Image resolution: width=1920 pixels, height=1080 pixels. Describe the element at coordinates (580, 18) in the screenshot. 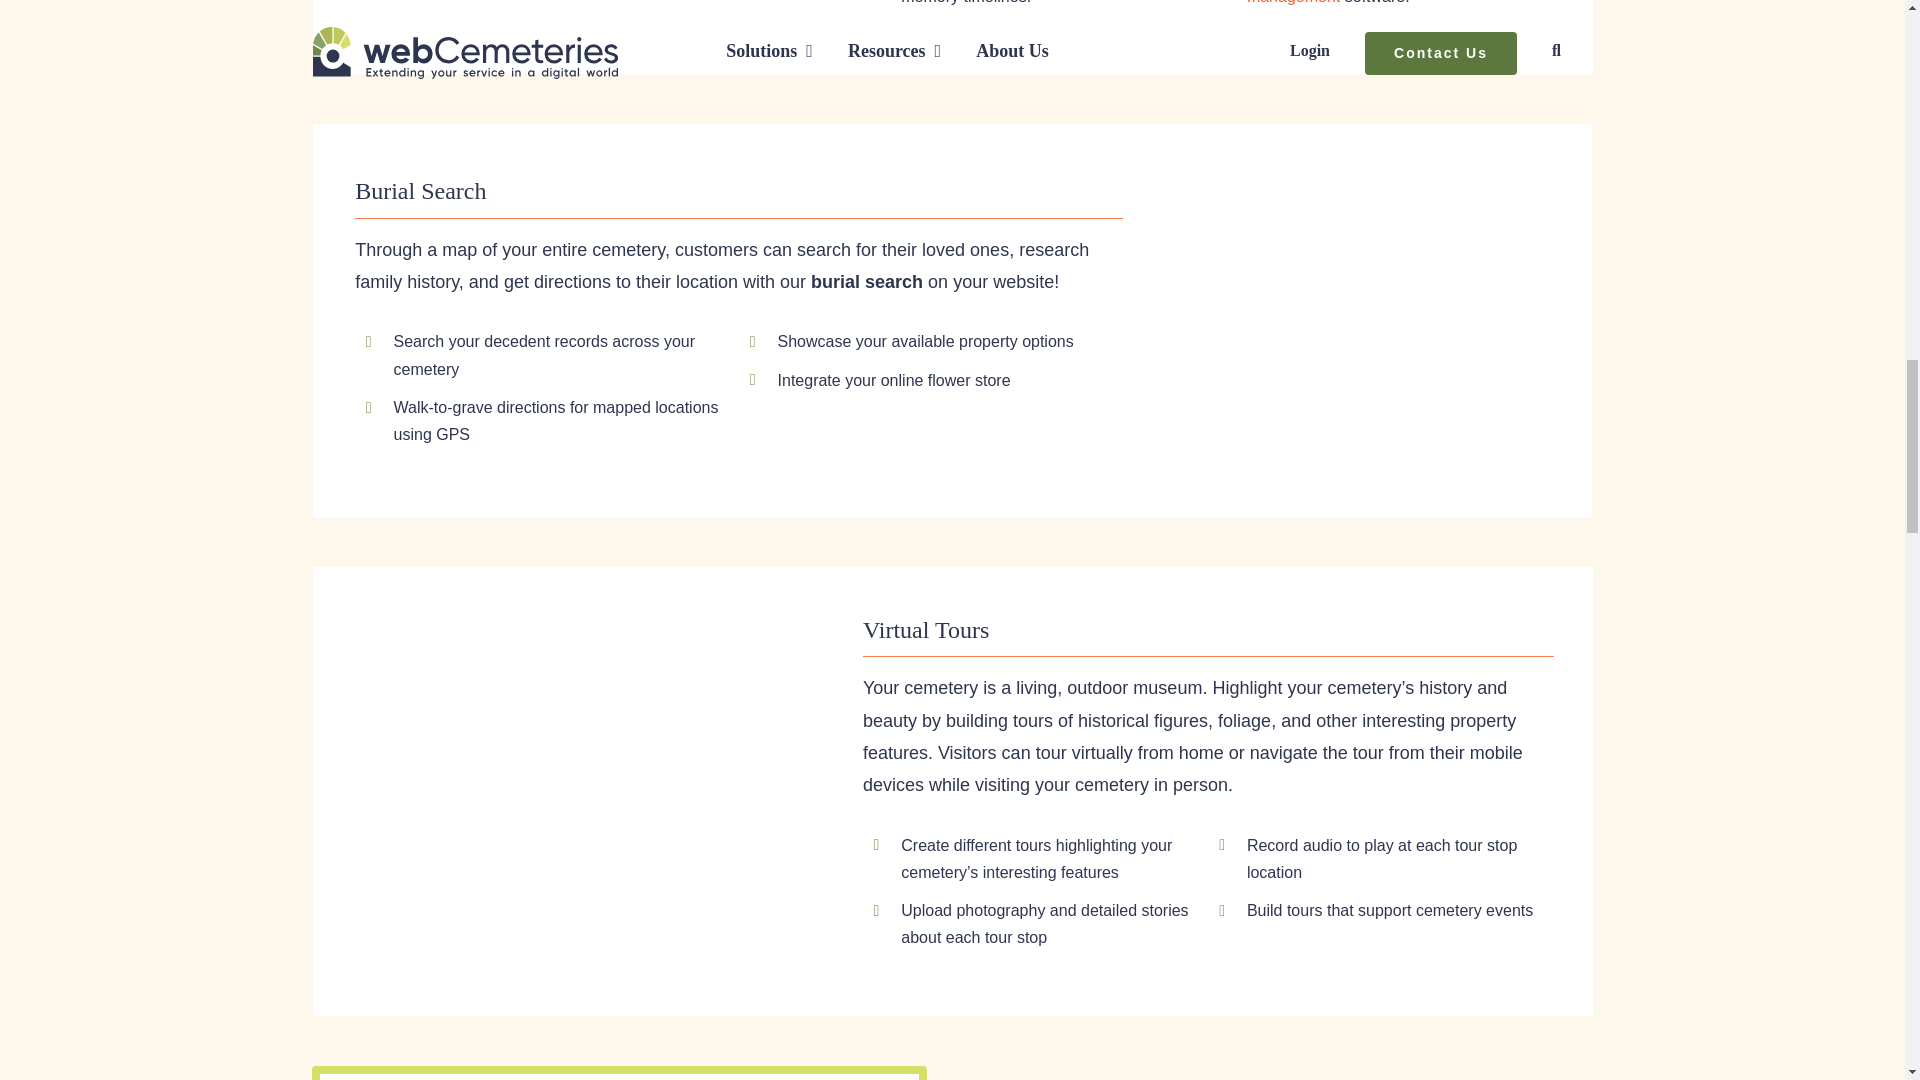

I see `remember-my-journey-1` at that location.